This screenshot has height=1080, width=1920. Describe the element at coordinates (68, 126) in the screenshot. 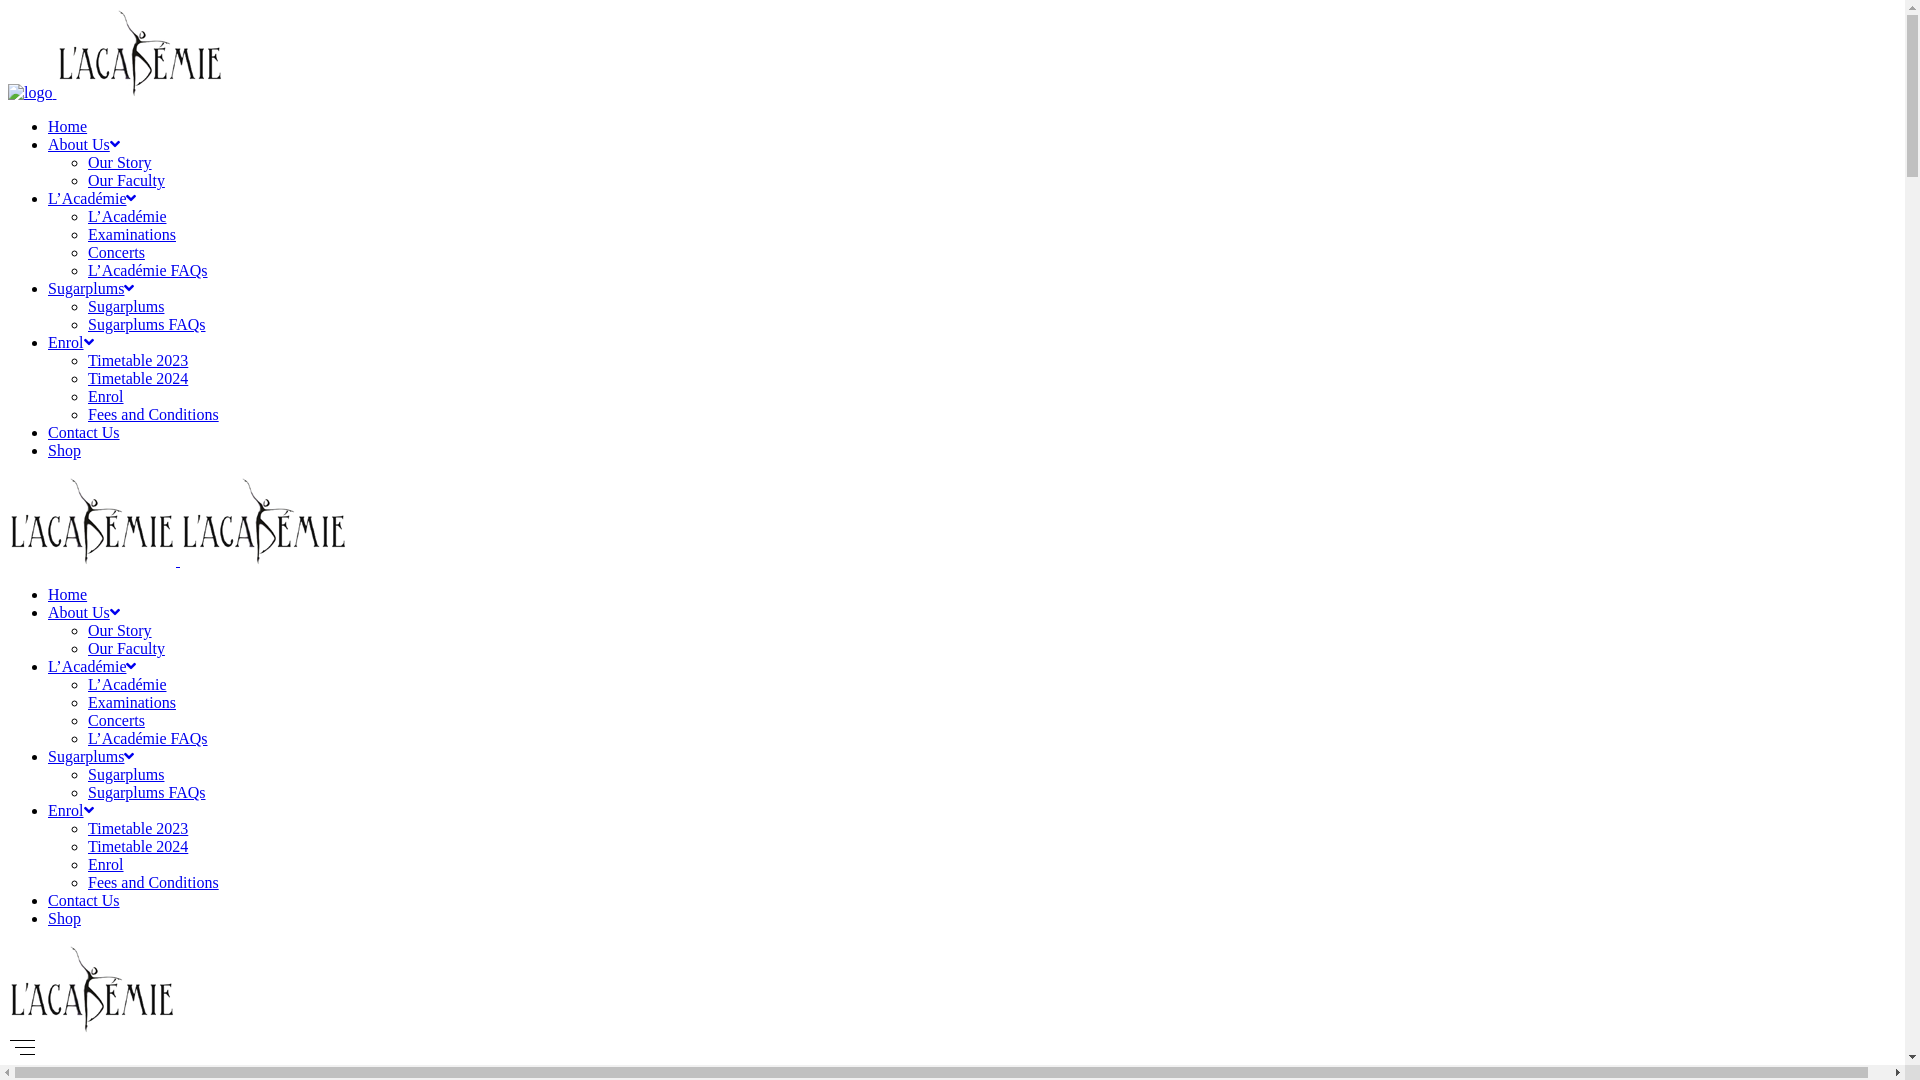

I see `Home` at that location.